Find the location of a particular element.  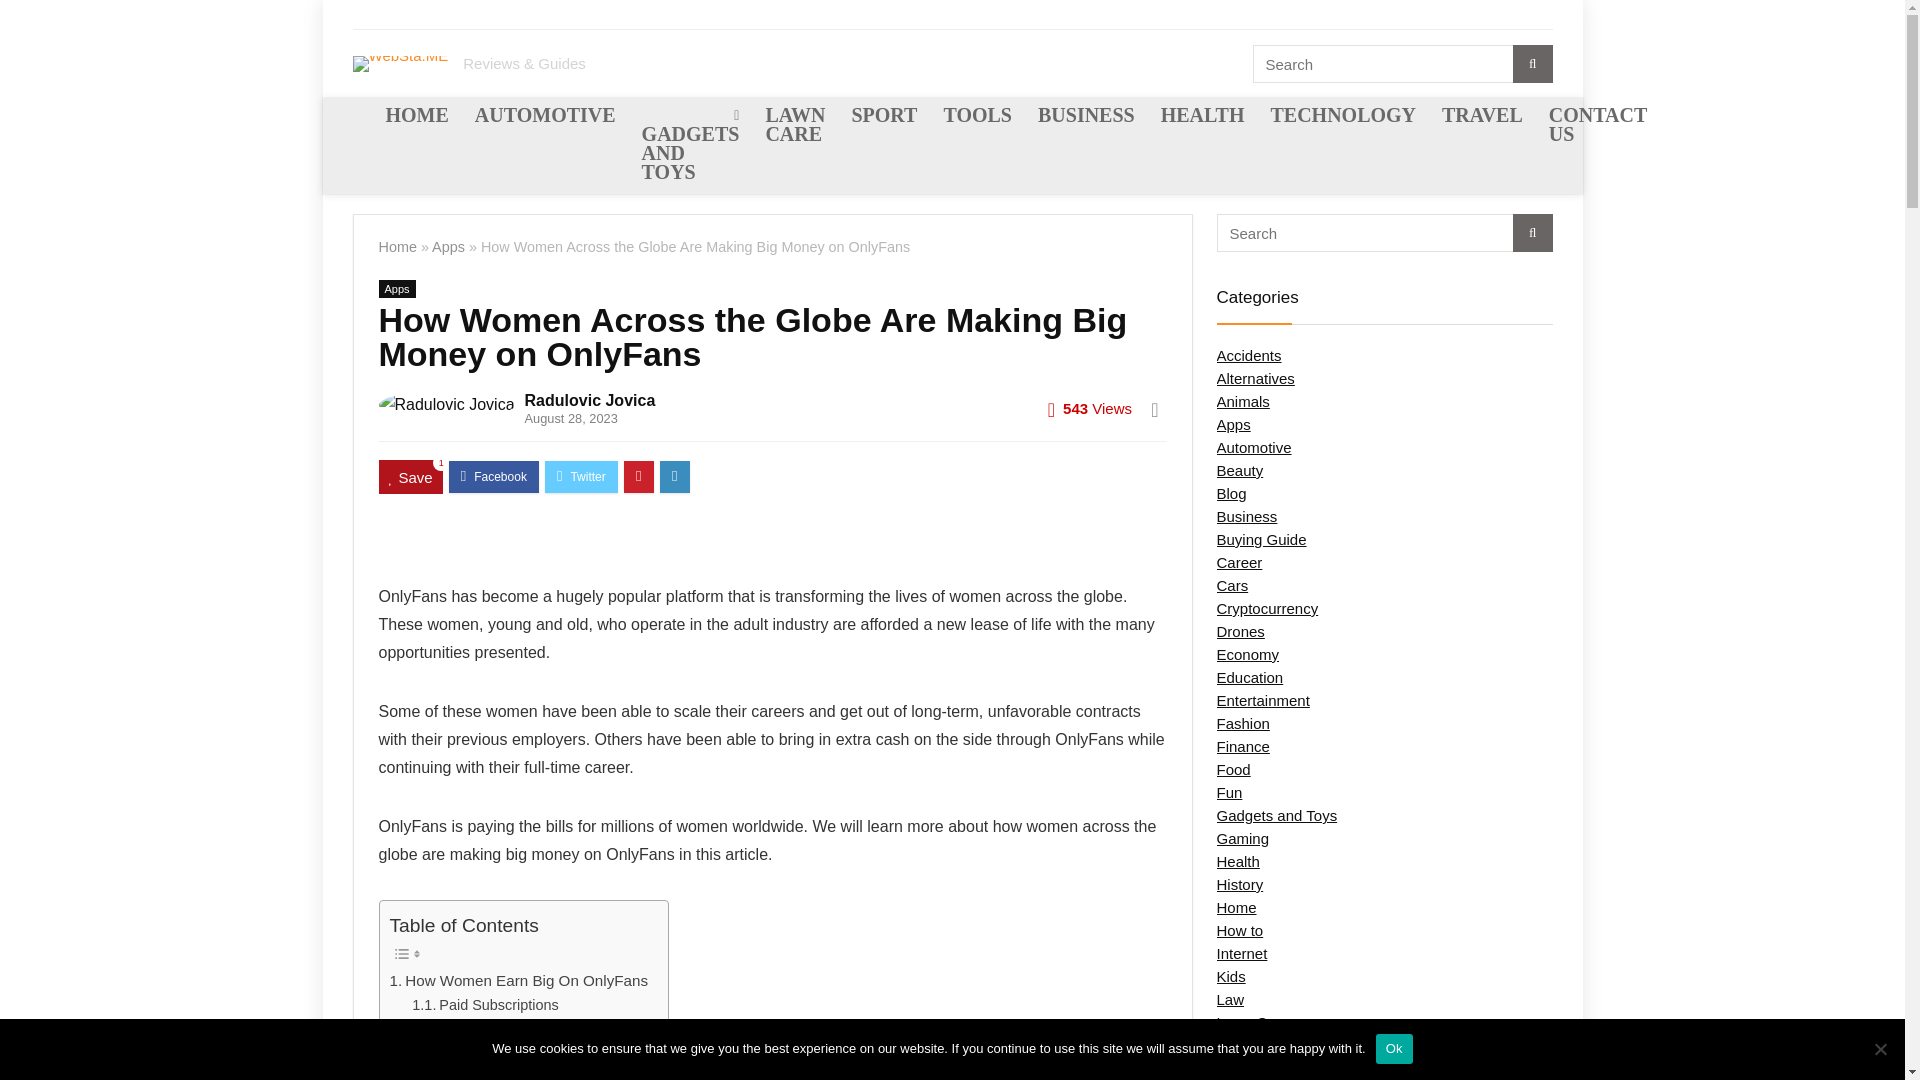

LAWN CARE is located at coordinates (794, 126).